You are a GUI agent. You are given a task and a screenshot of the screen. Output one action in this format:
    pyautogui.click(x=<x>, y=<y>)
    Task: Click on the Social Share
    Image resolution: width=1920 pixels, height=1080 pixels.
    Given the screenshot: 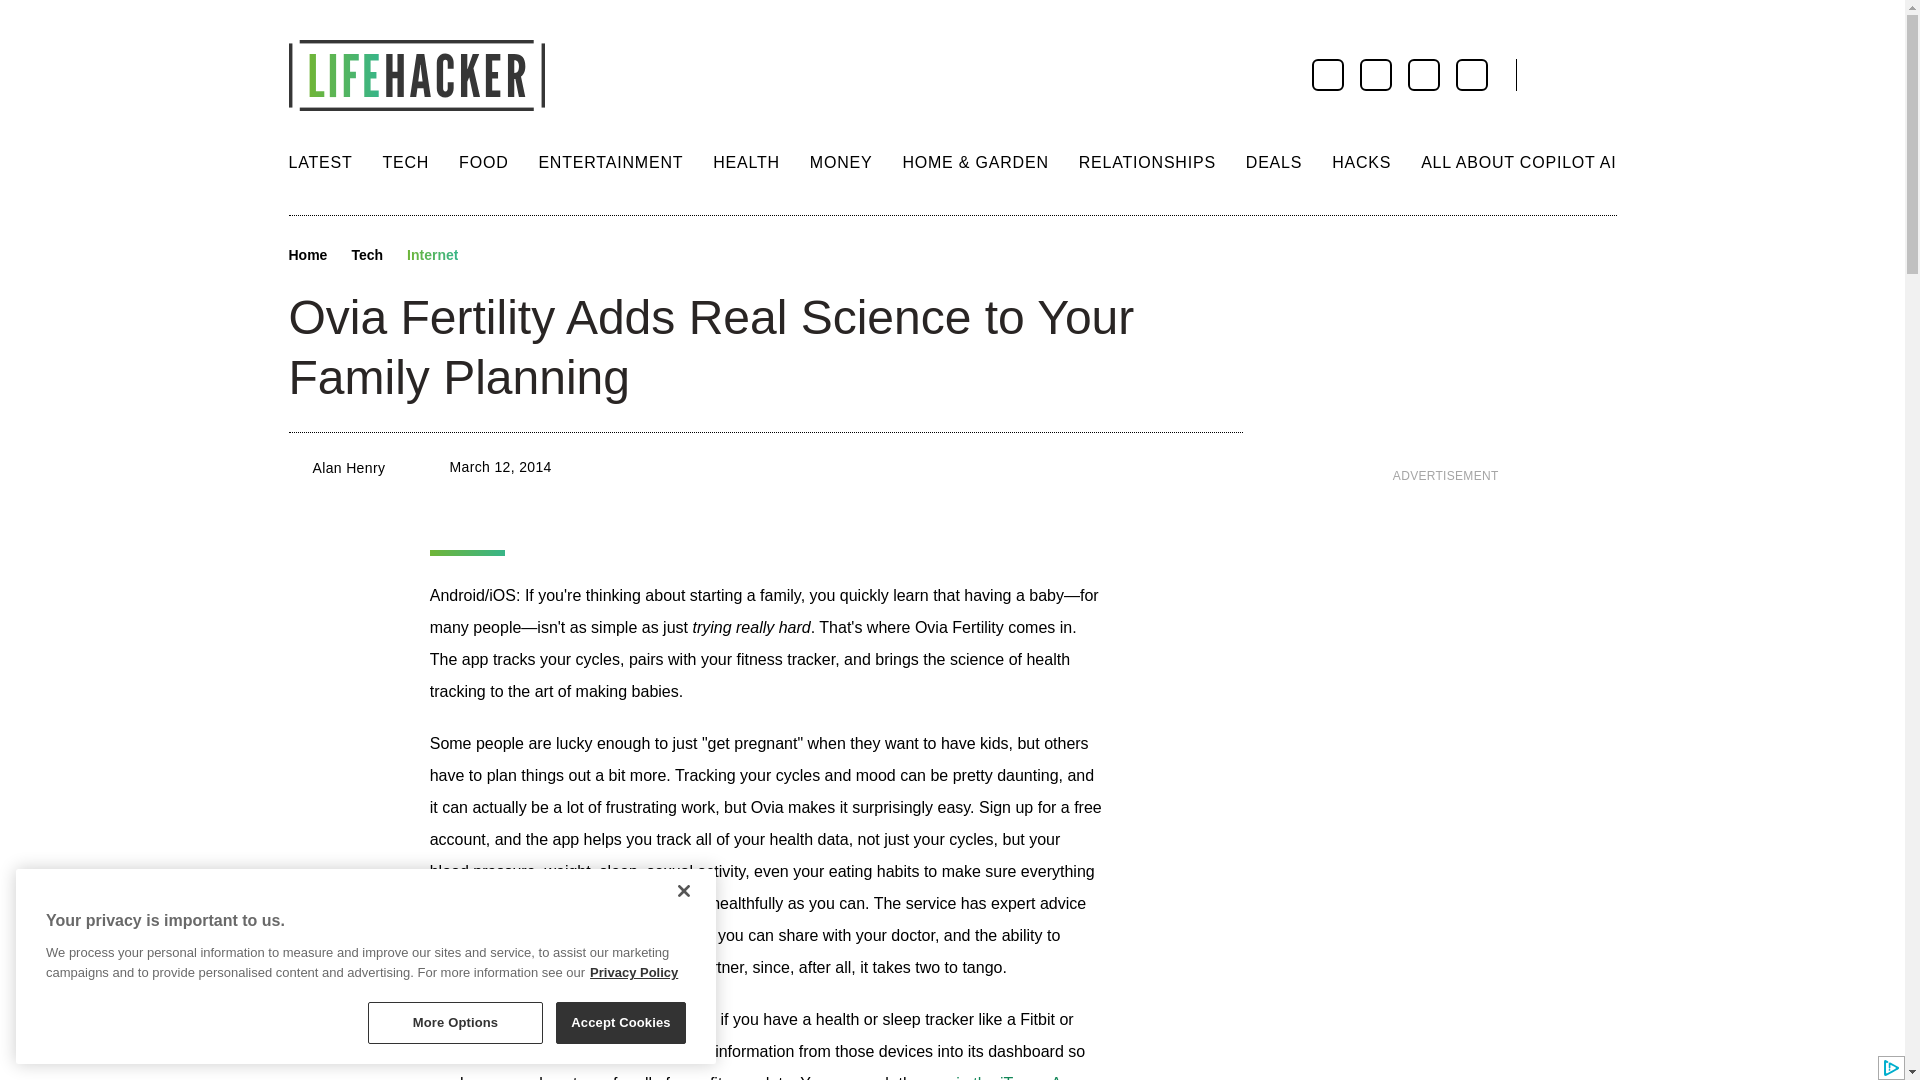 What is the action you would take?
    pyautogui.click(x=492, y=256)
    